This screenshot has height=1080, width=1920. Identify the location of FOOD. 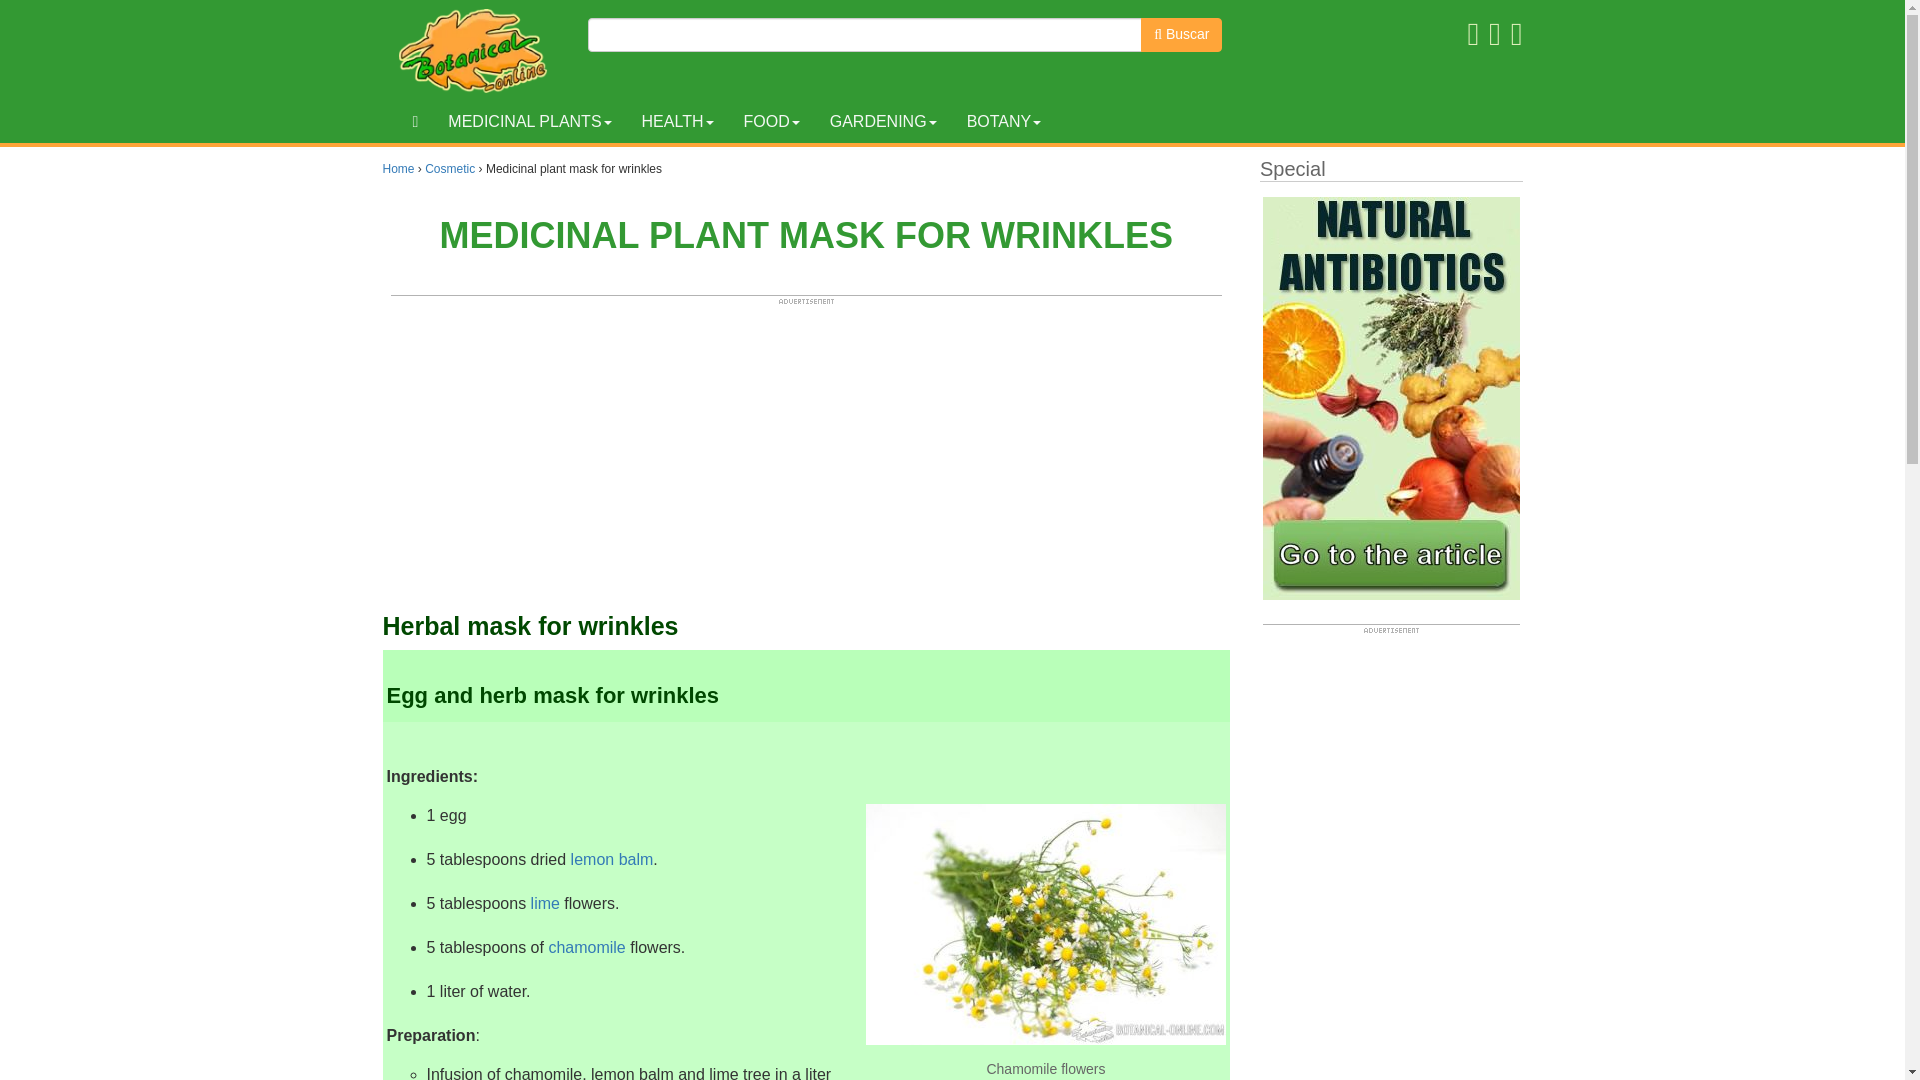
(770, 122).